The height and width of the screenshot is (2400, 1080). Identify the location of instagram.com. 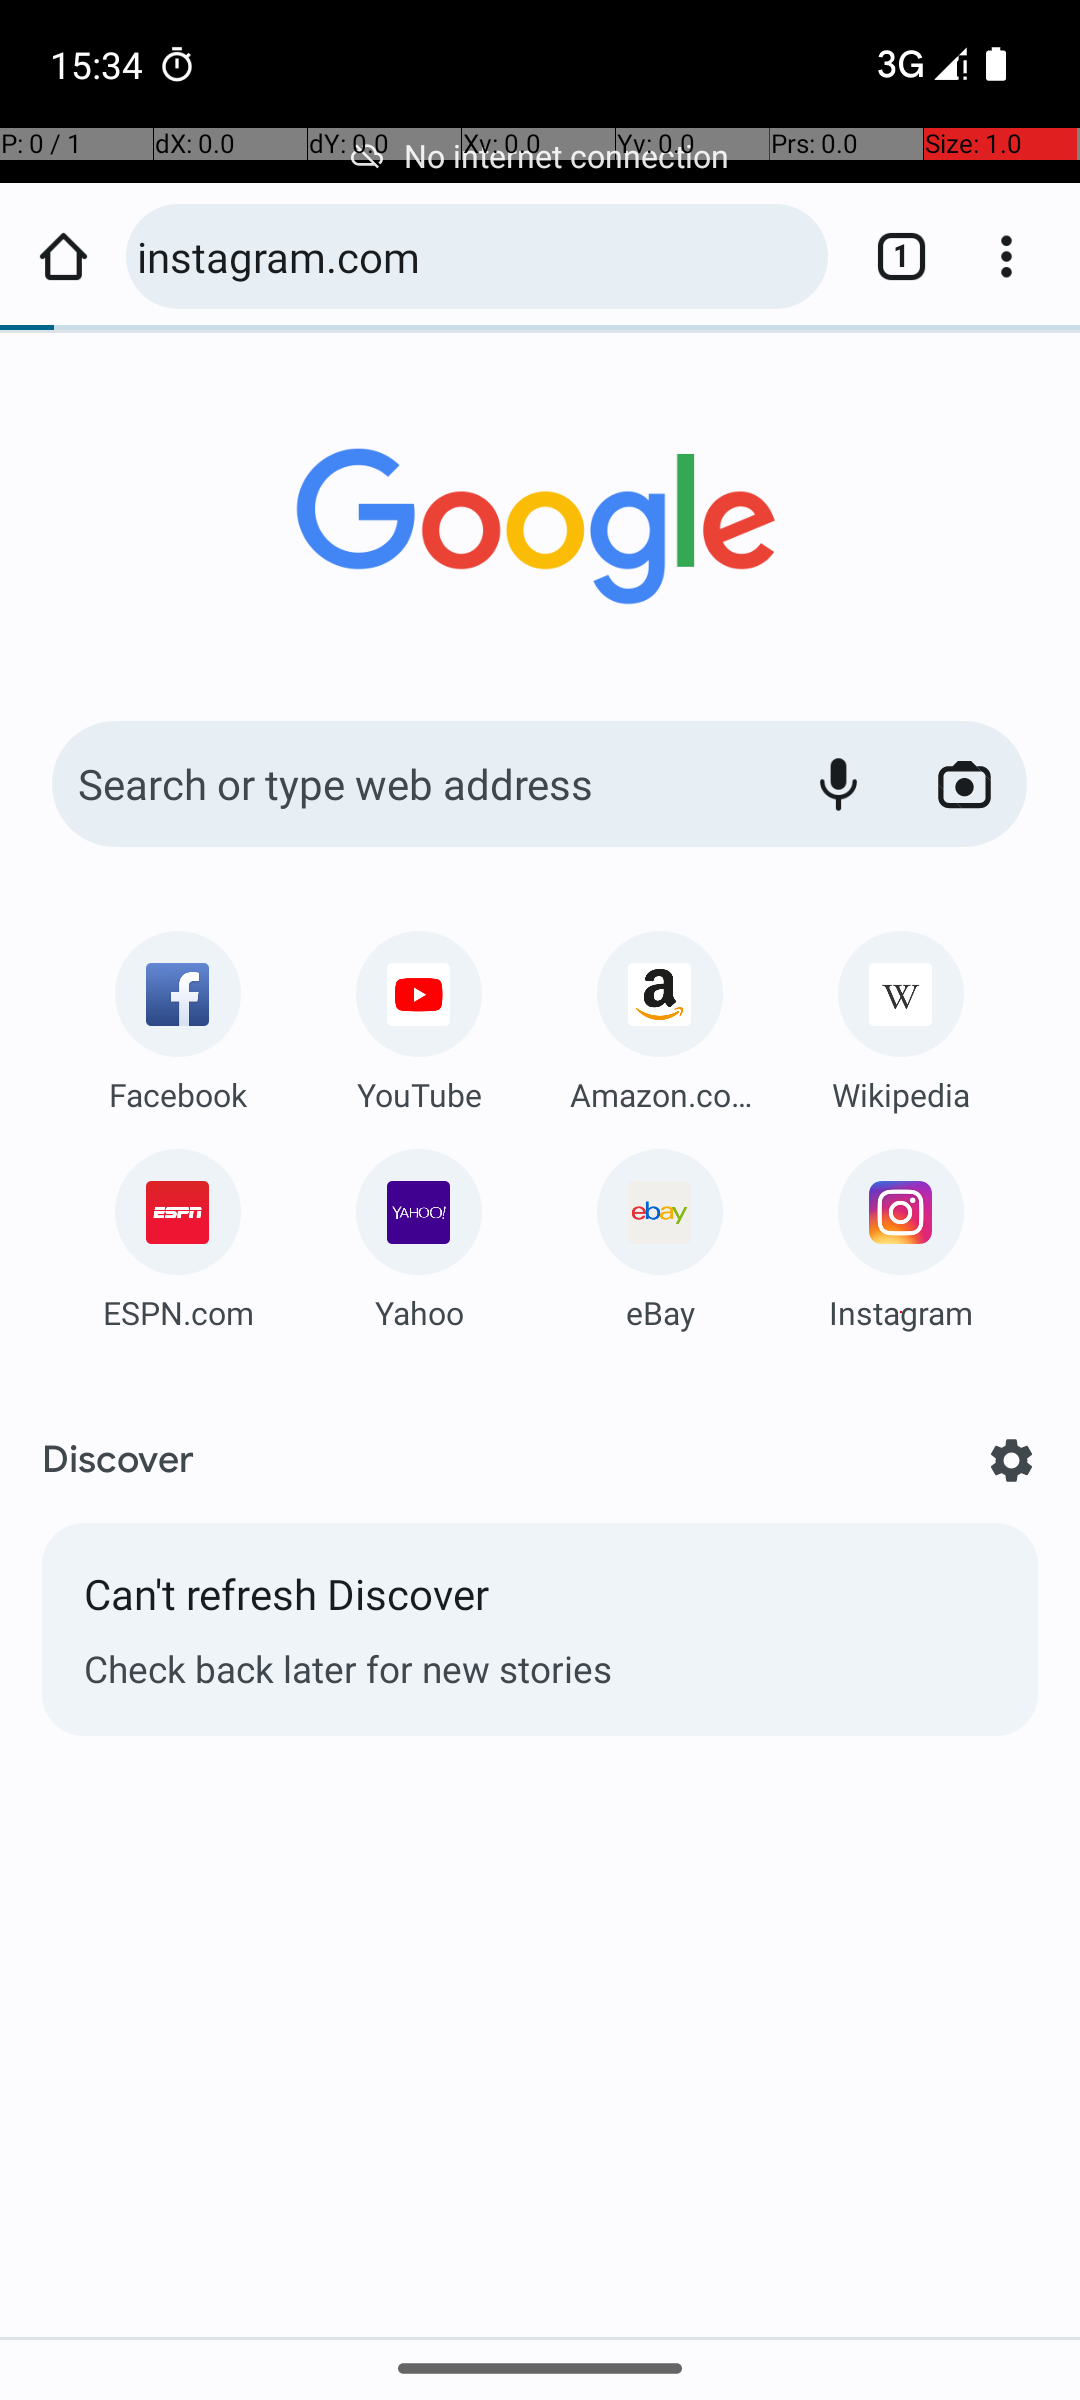
(472, 256).